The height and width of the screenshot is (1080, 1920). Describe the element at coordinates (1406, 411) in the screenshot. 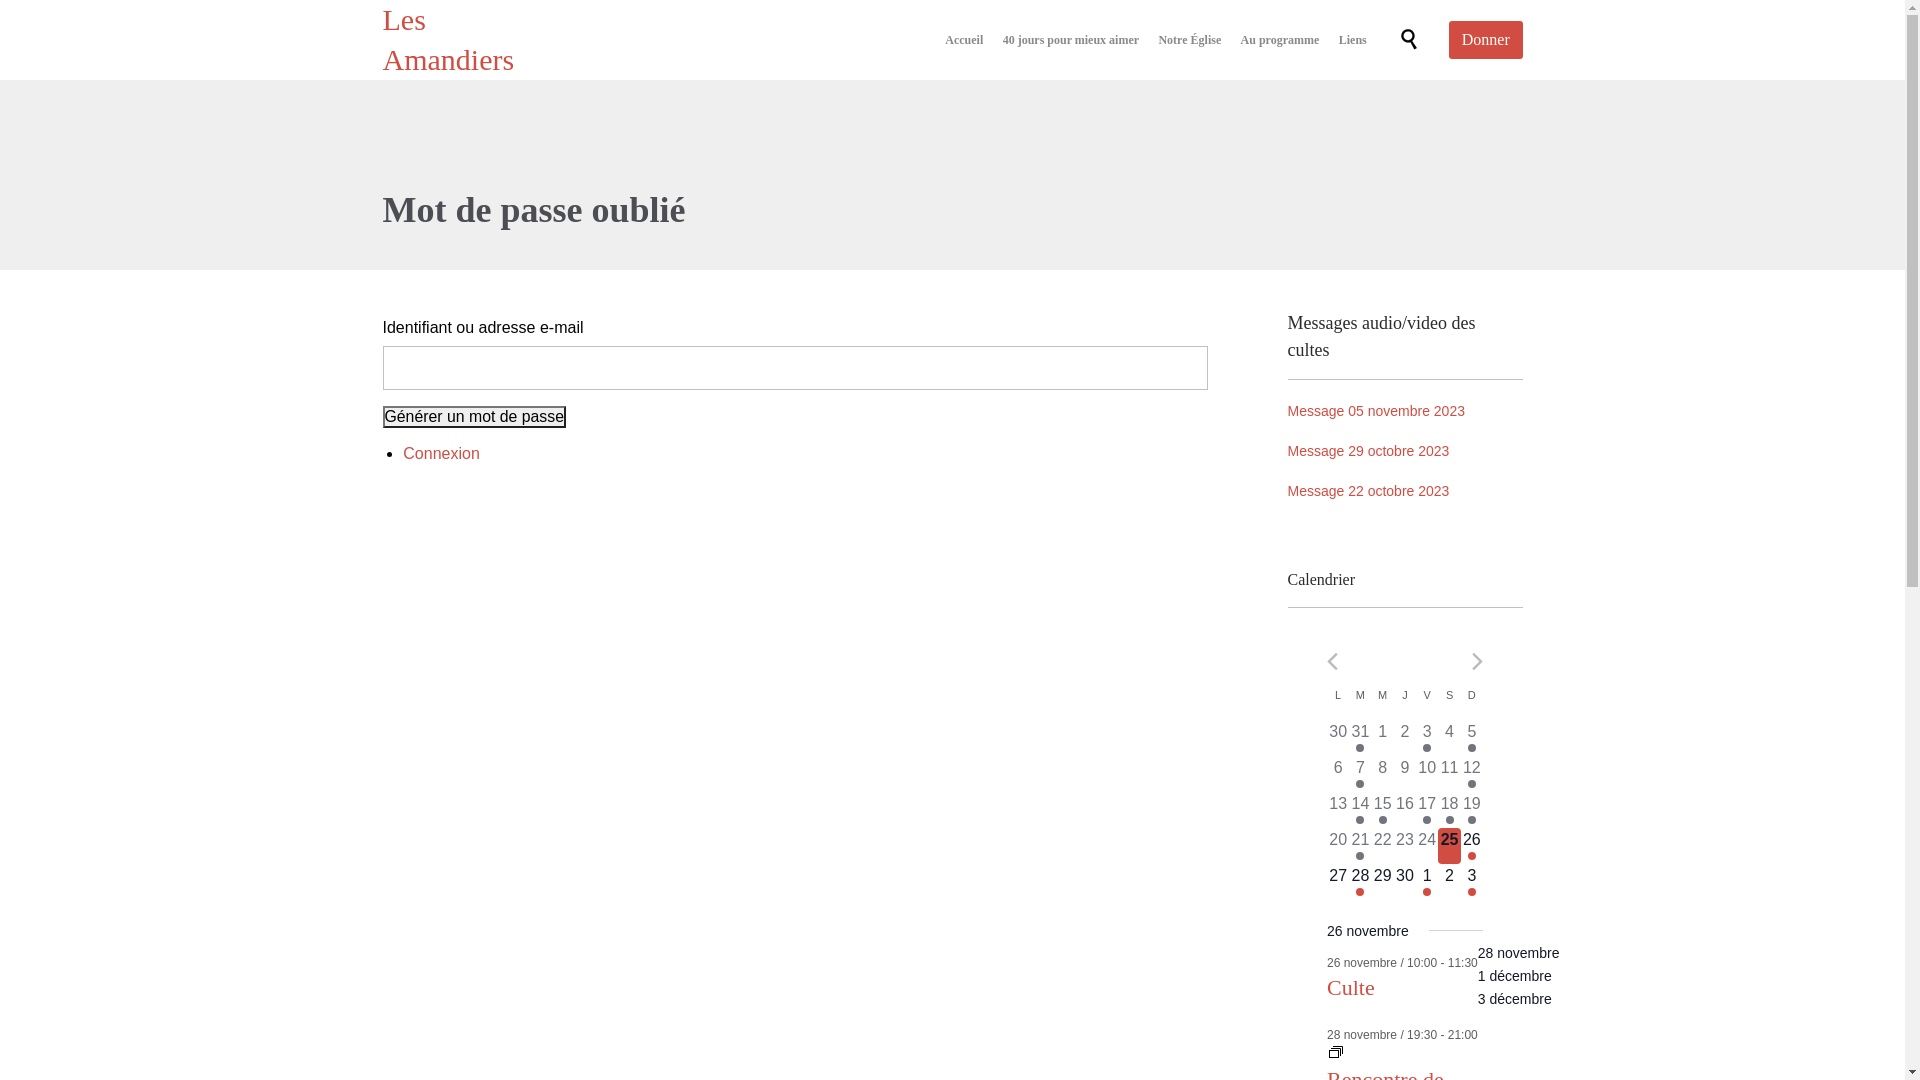

I see `Message 05 novembre 2023` at that location.